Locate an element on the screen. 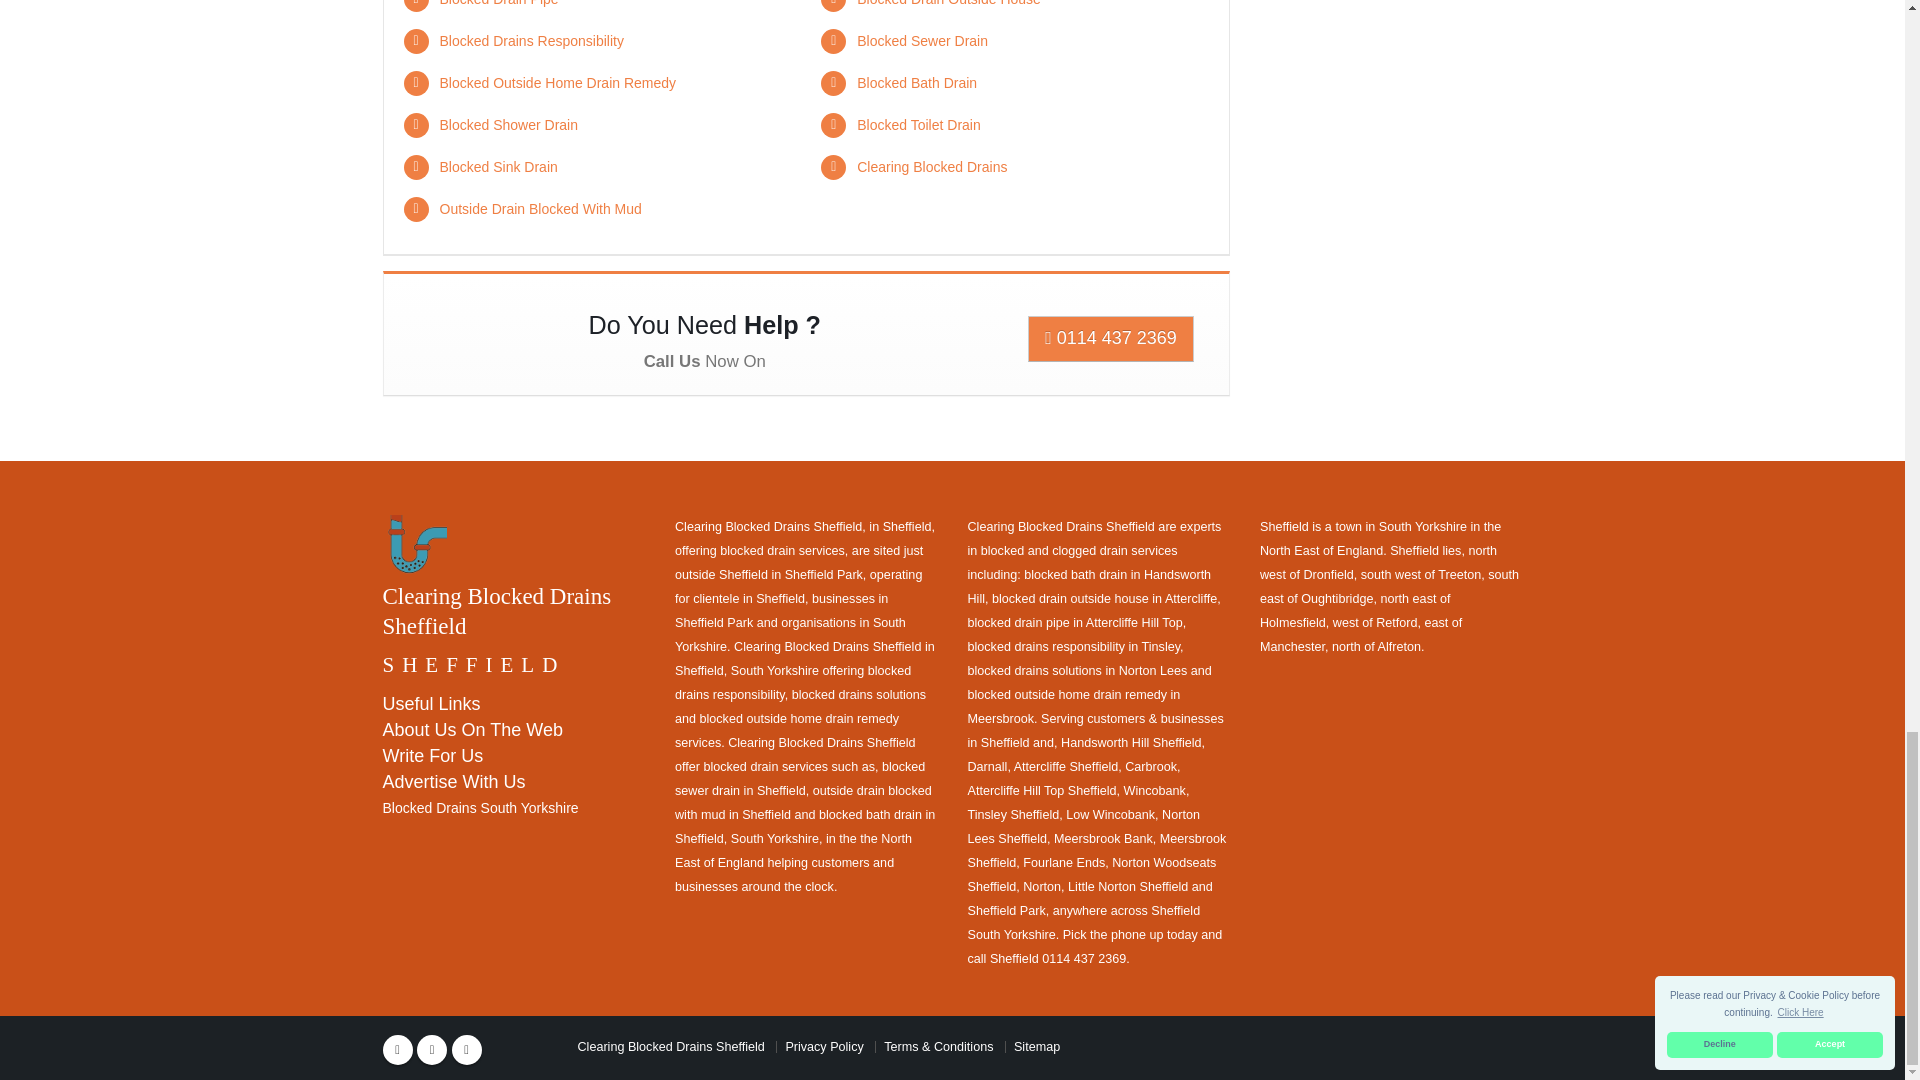 The image size is (1920, 1080). Twitter is located at coordinates (432, 1049).